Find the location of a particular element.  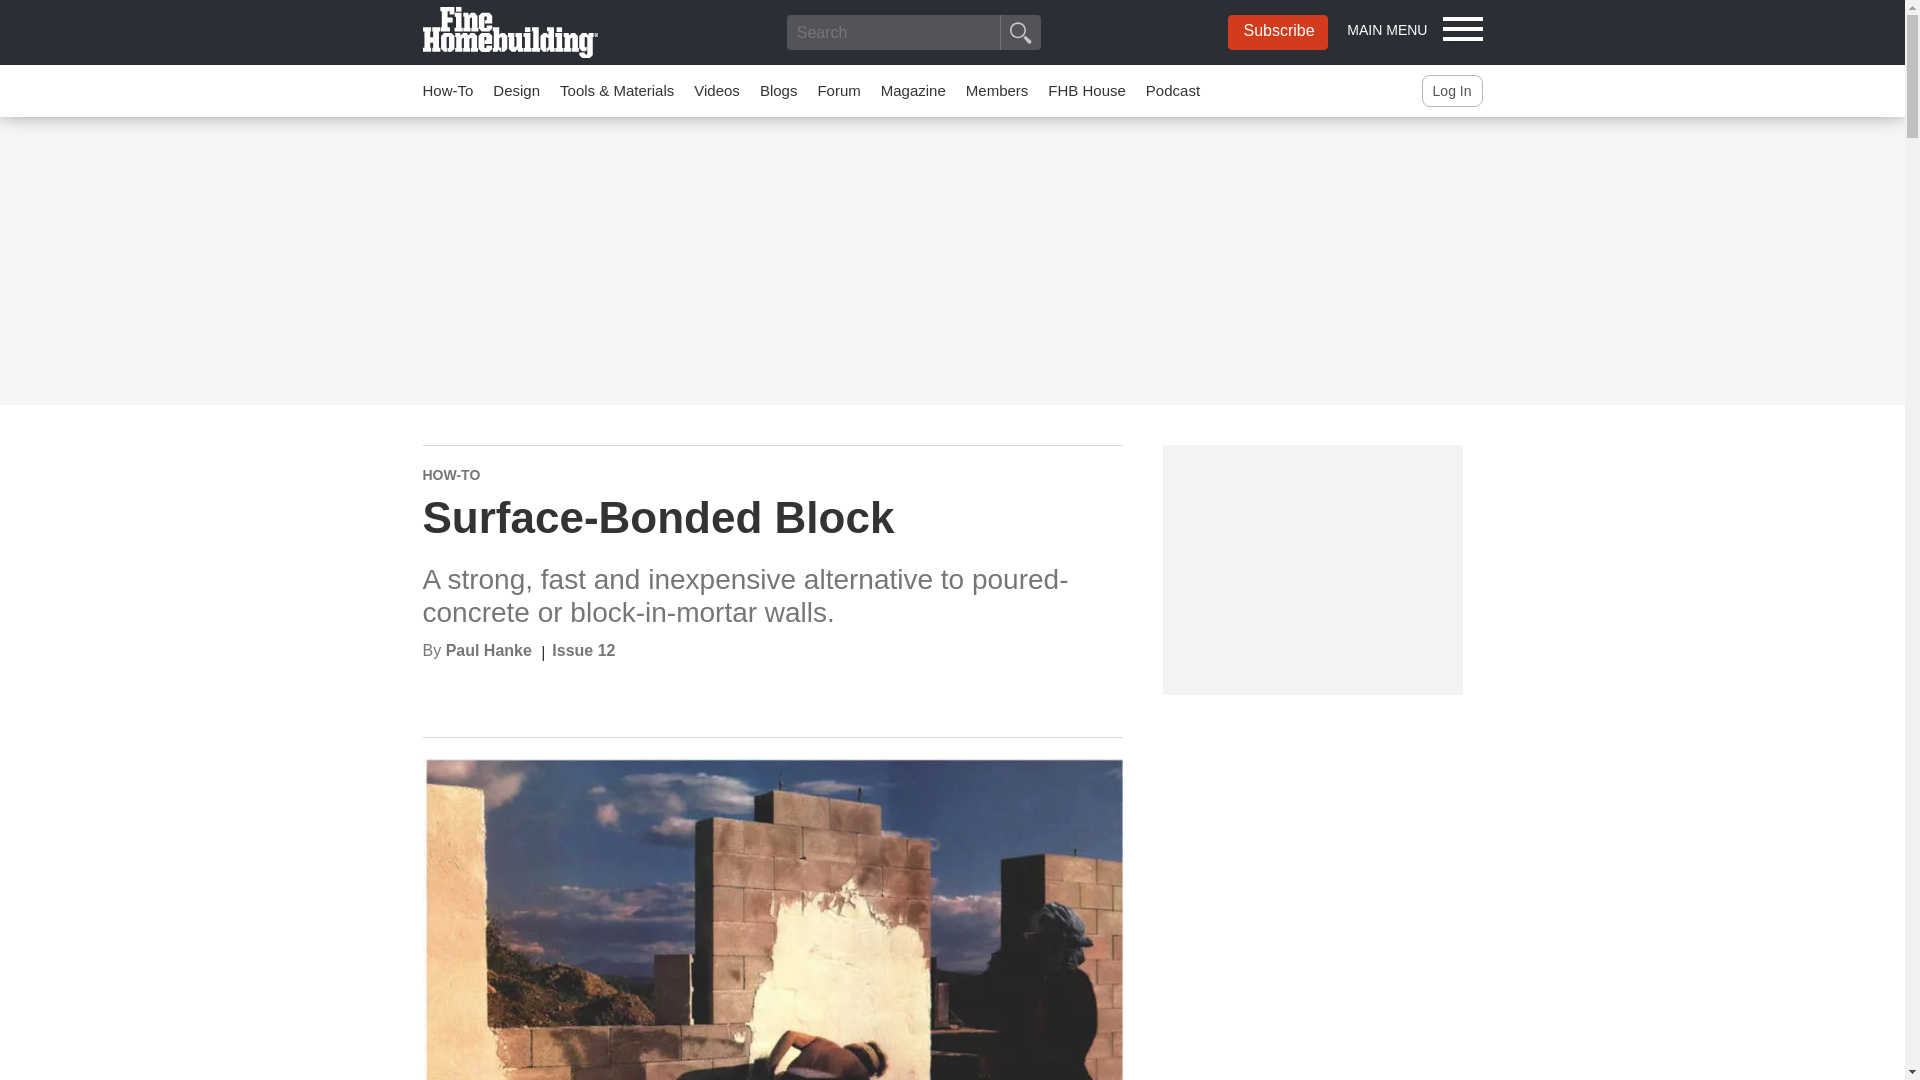

Videos is located at coordinates (716, 90).